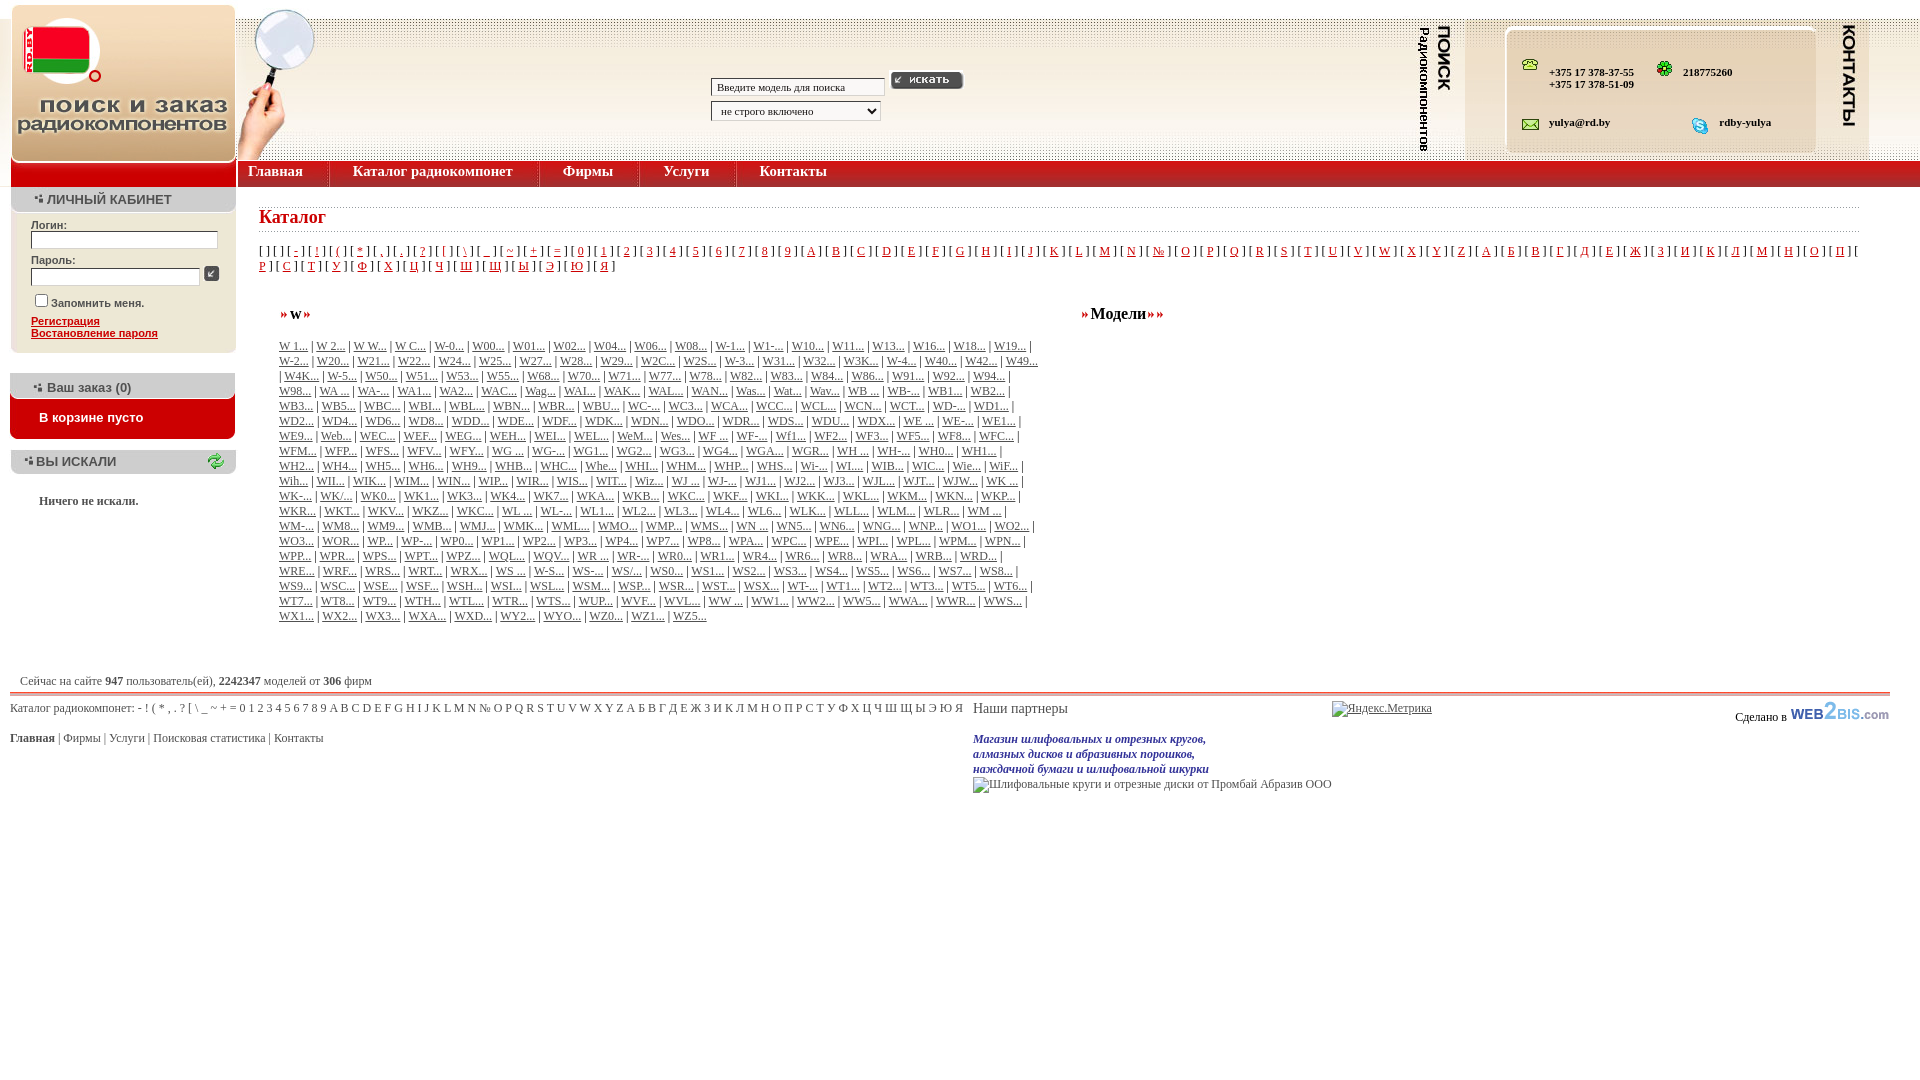 The image size is (1920, 1080). What do you see at coordinates (650, 251) in the screenshot?
I see `3` at bounding box center [650, 251].